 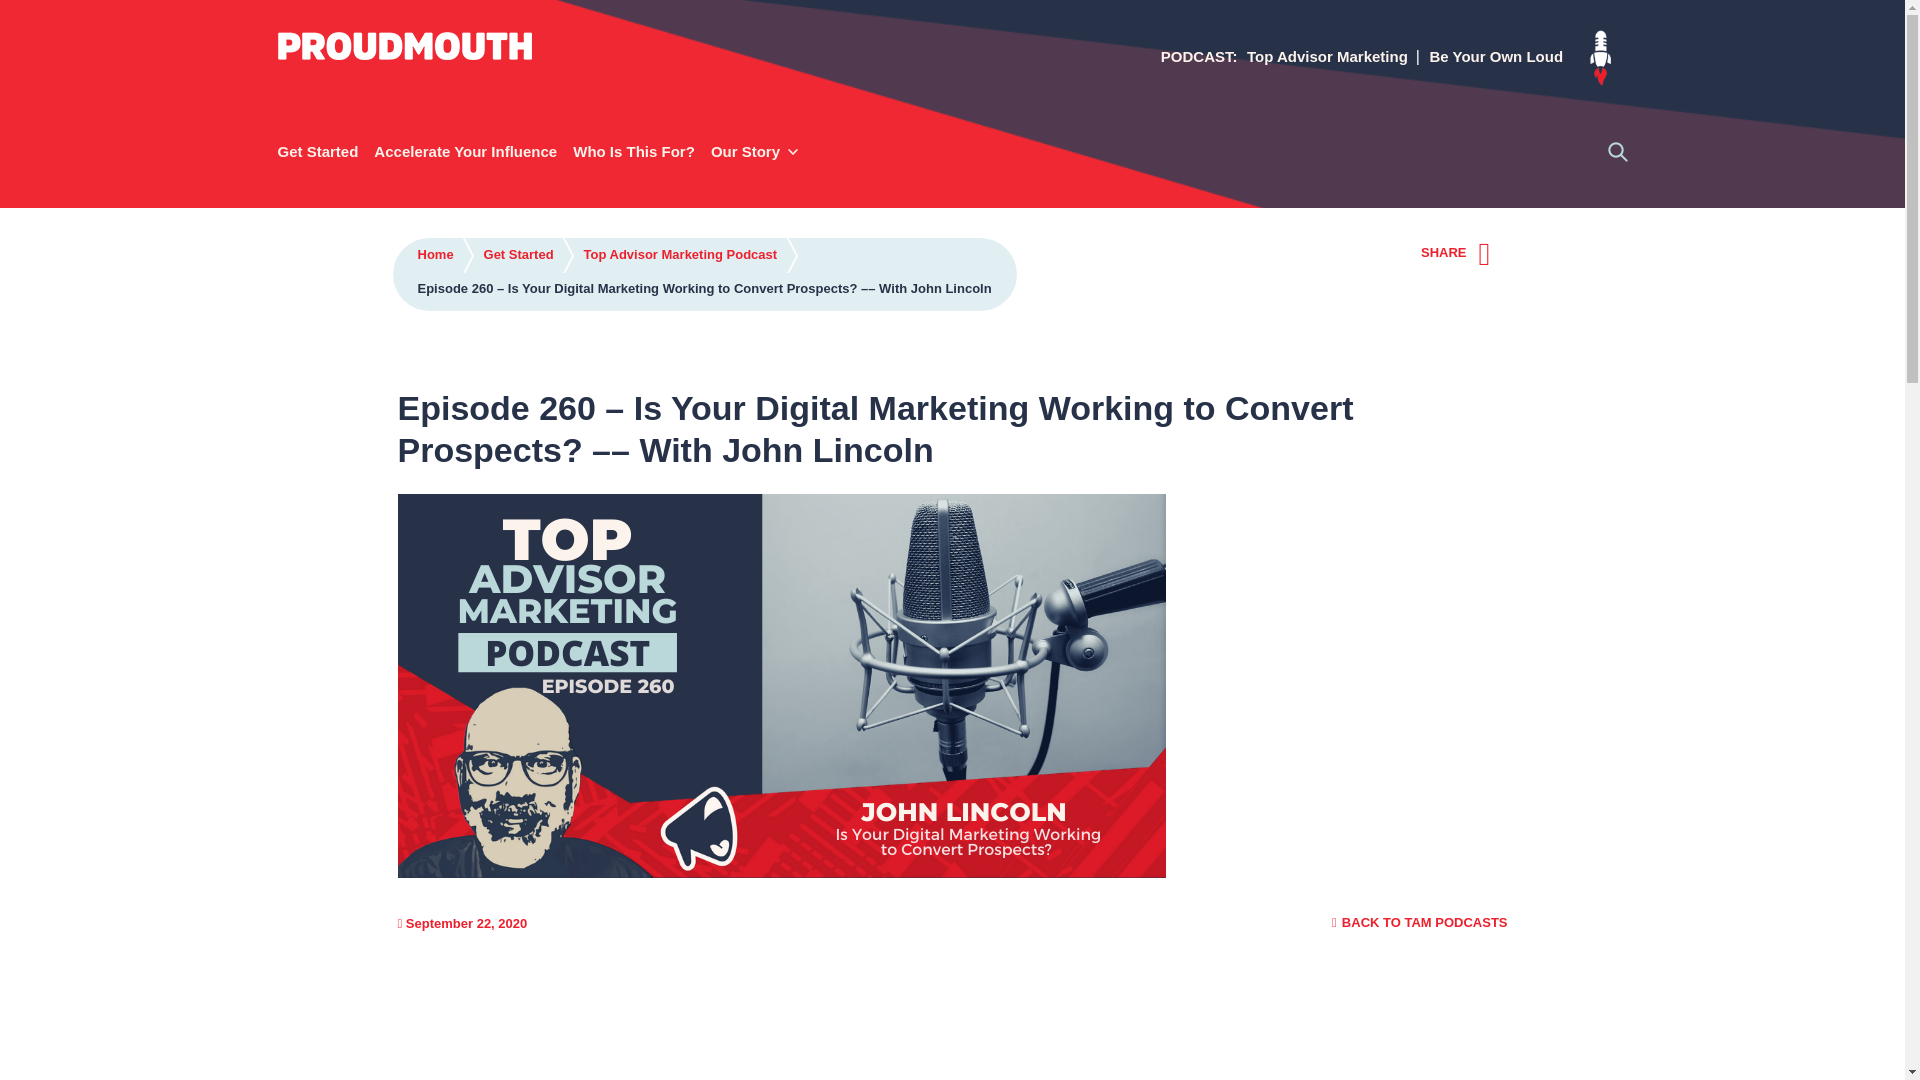 What do you see at coordinates (1326, 60) in the screenshot?
I see `Top Advisor Marketing` at bounding box center [1326, 60].